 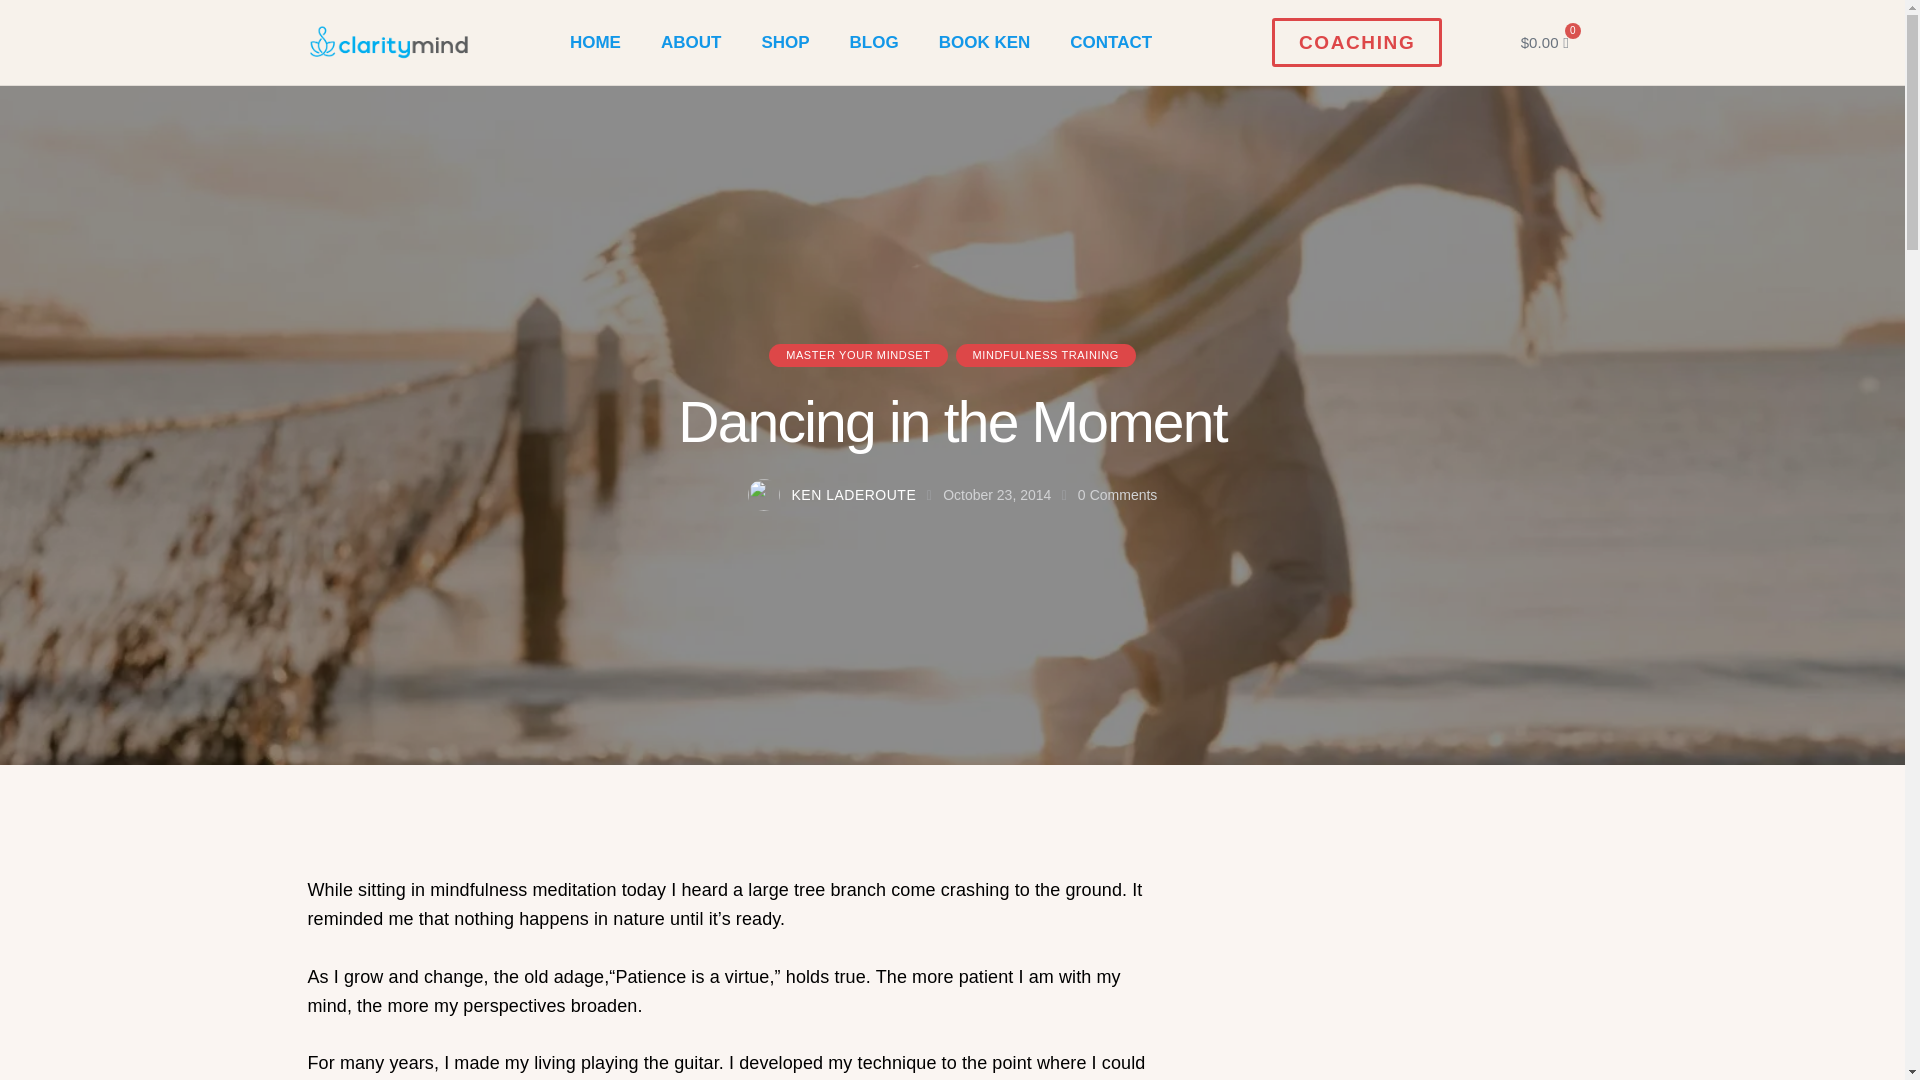 I want to click on CONTACT, so click(x=1110, y=42).